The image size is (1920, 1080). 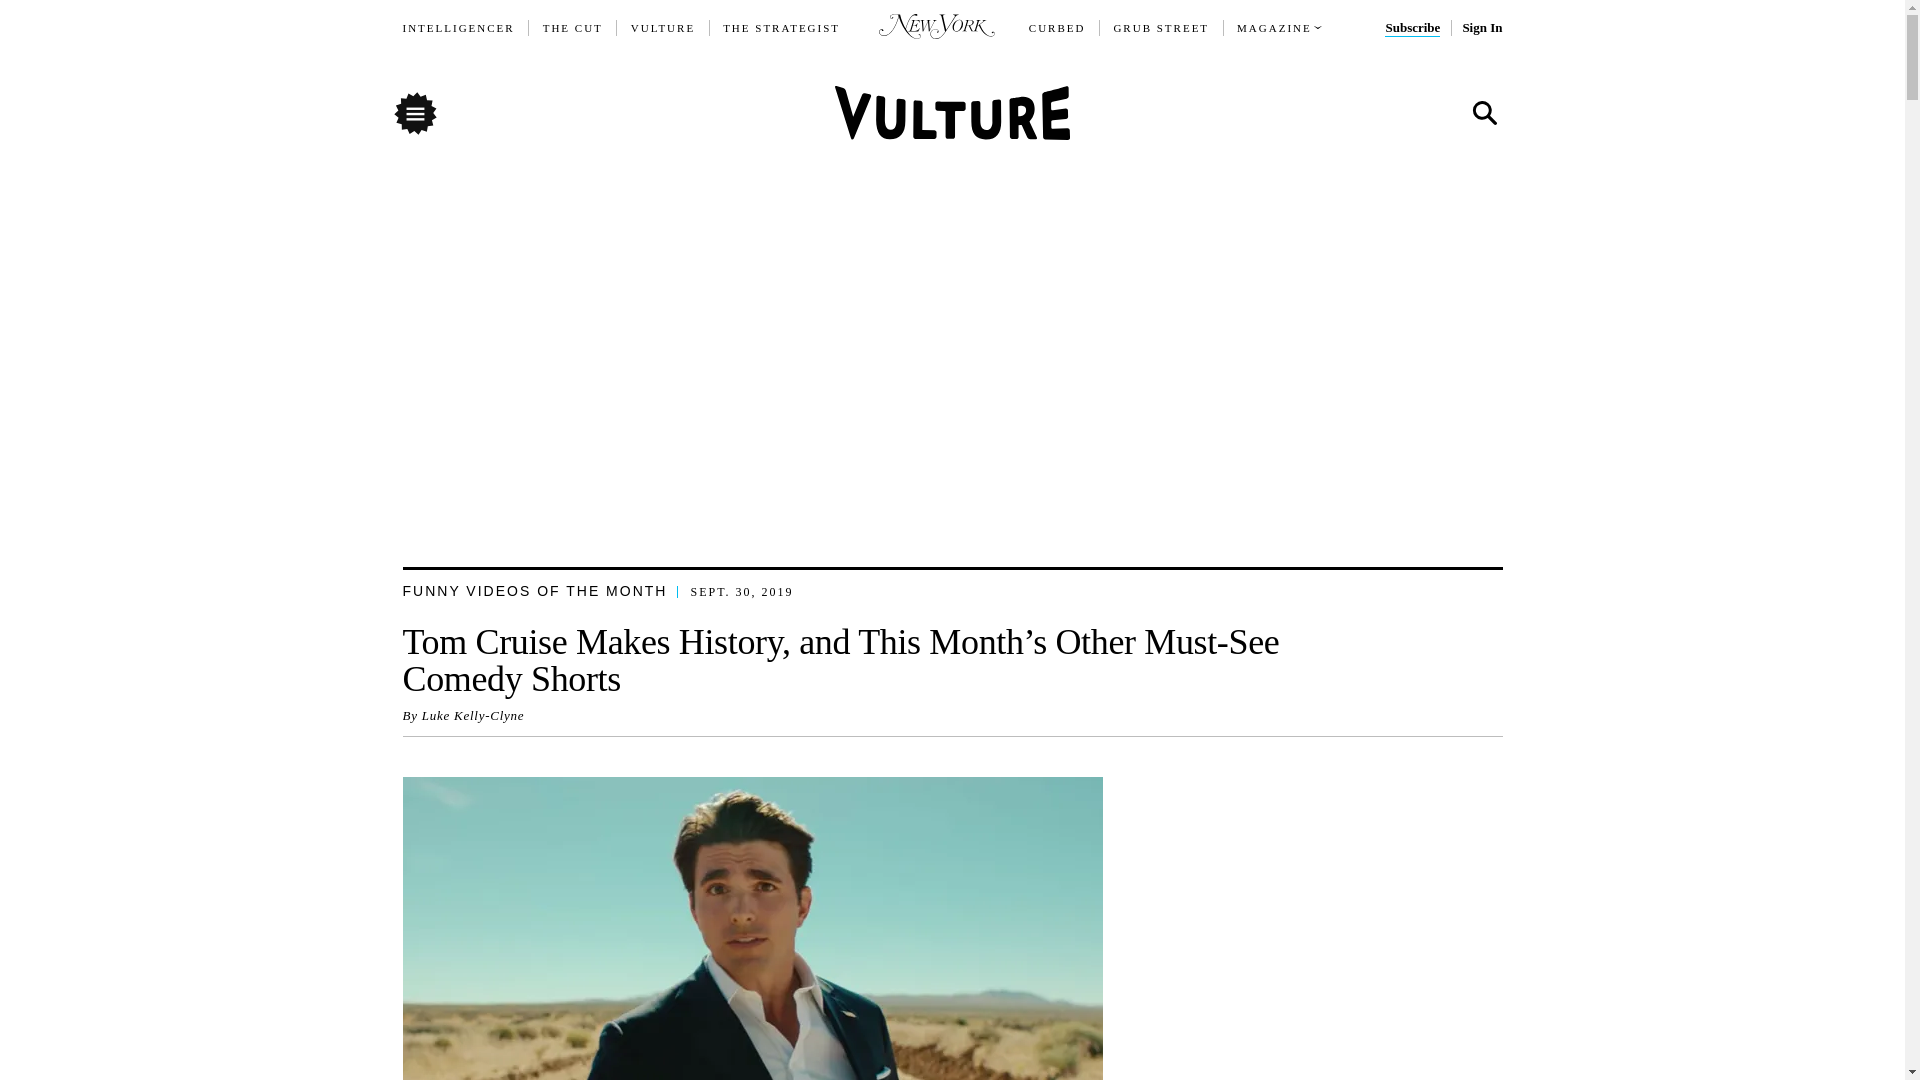 I want to click on Menu, so click(x=414, y=112).